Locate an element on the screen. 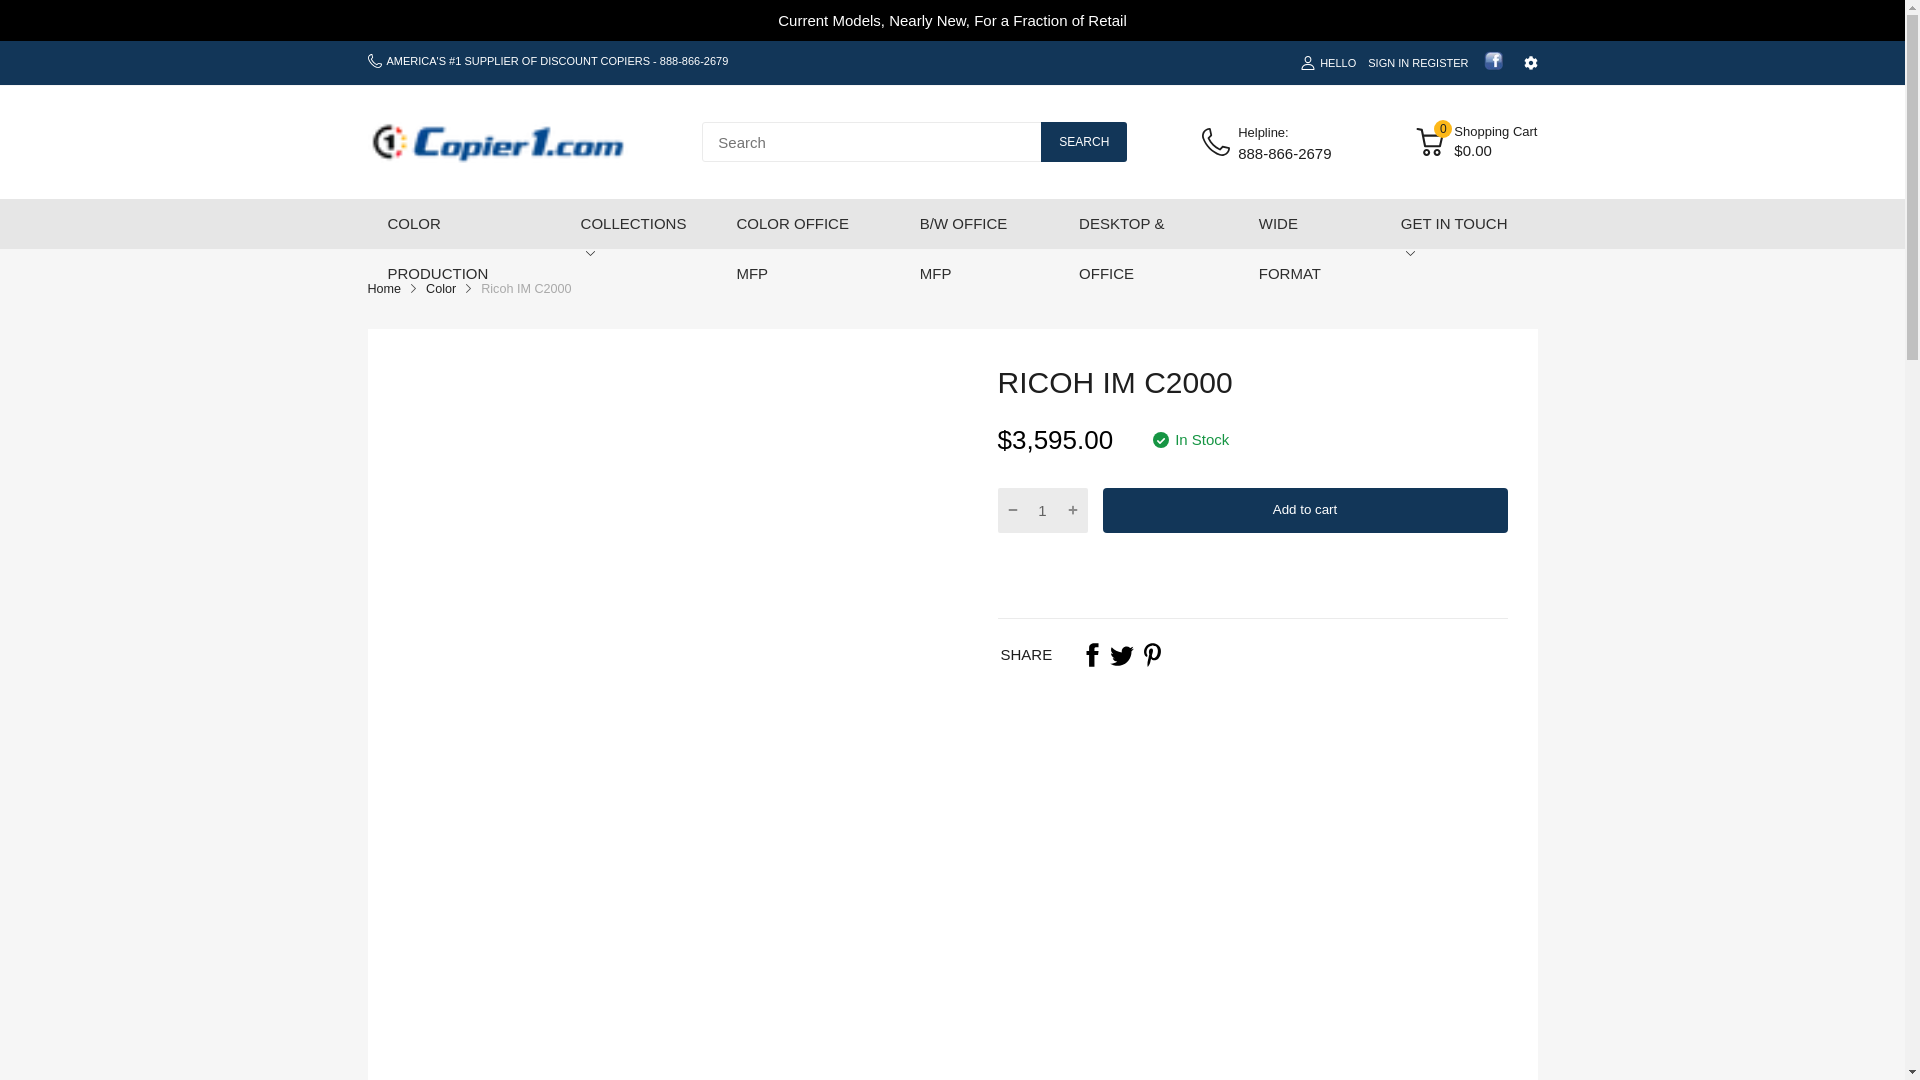 This screenshot has height=1080, width=1920. WIDE FORMAT is located at coordinates (1310, 248).